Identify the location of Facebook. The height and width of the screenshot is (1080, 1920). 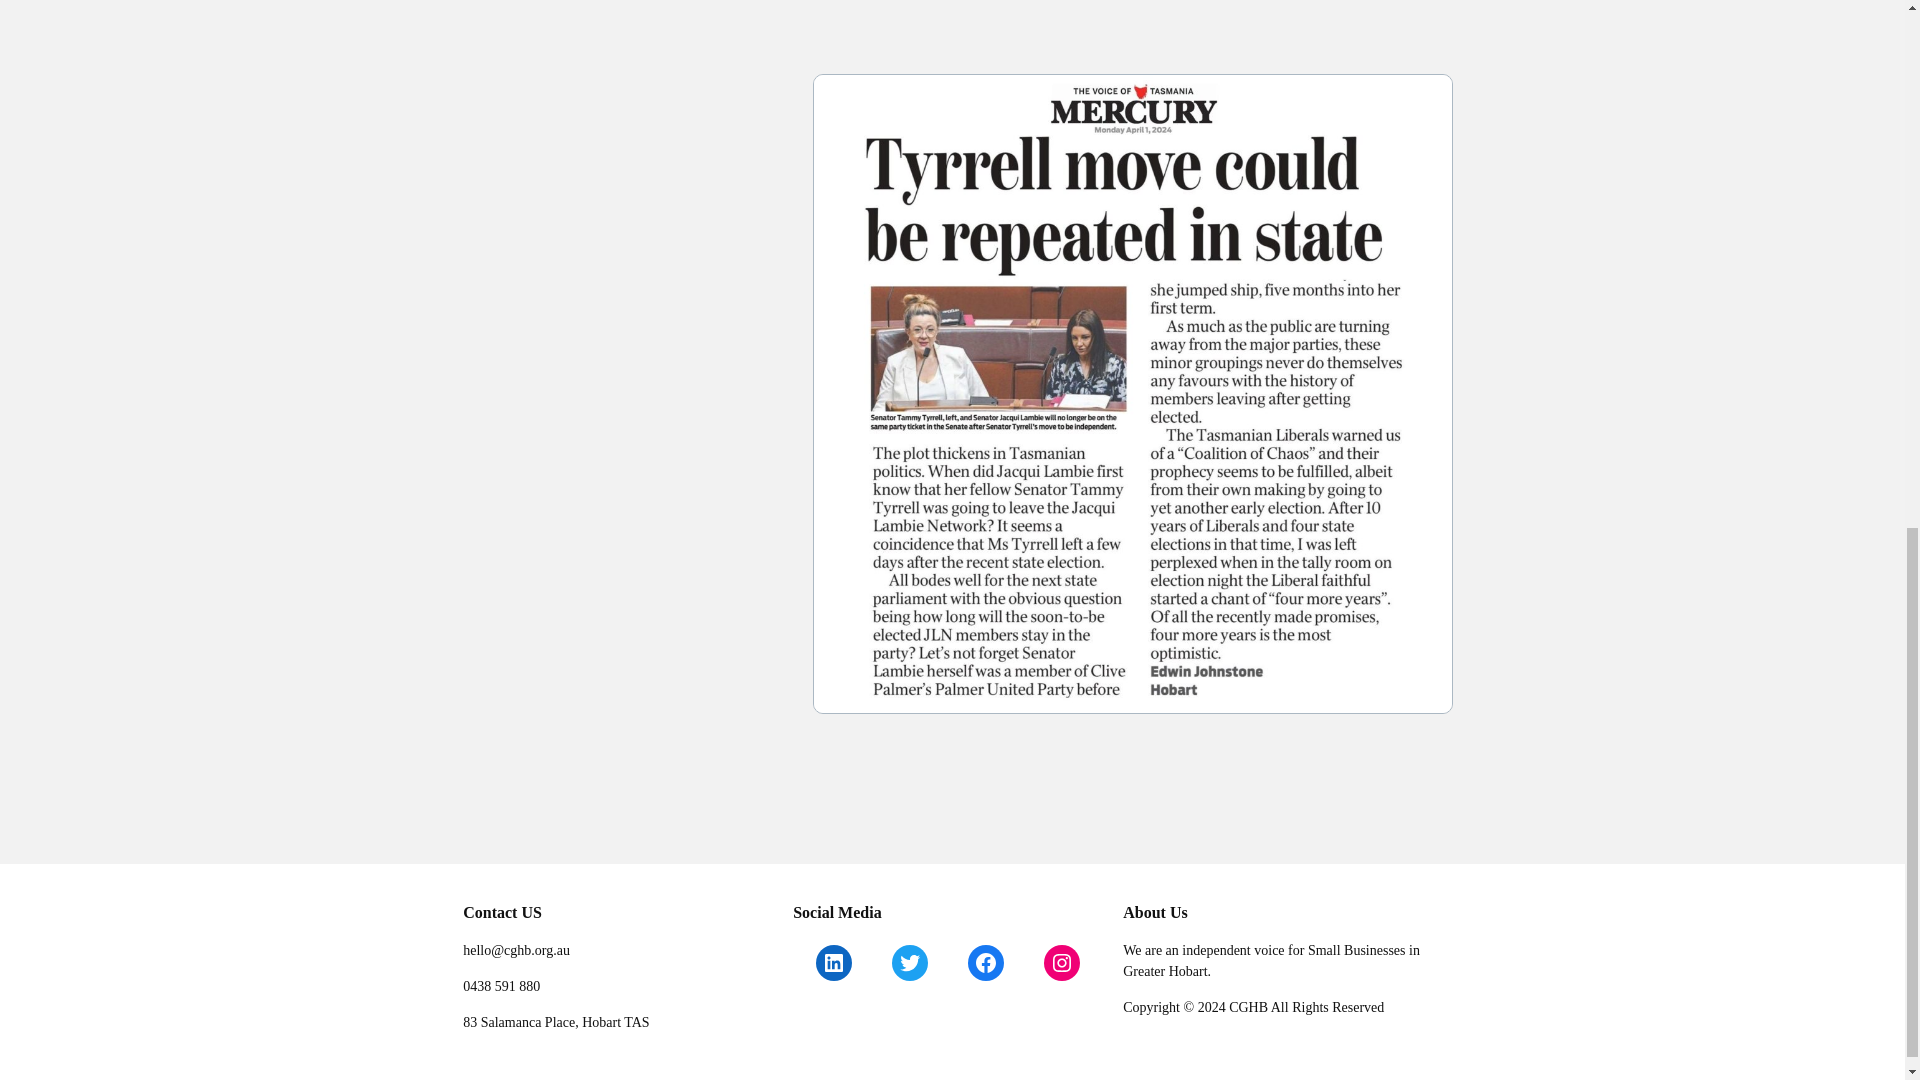
(986, 962).